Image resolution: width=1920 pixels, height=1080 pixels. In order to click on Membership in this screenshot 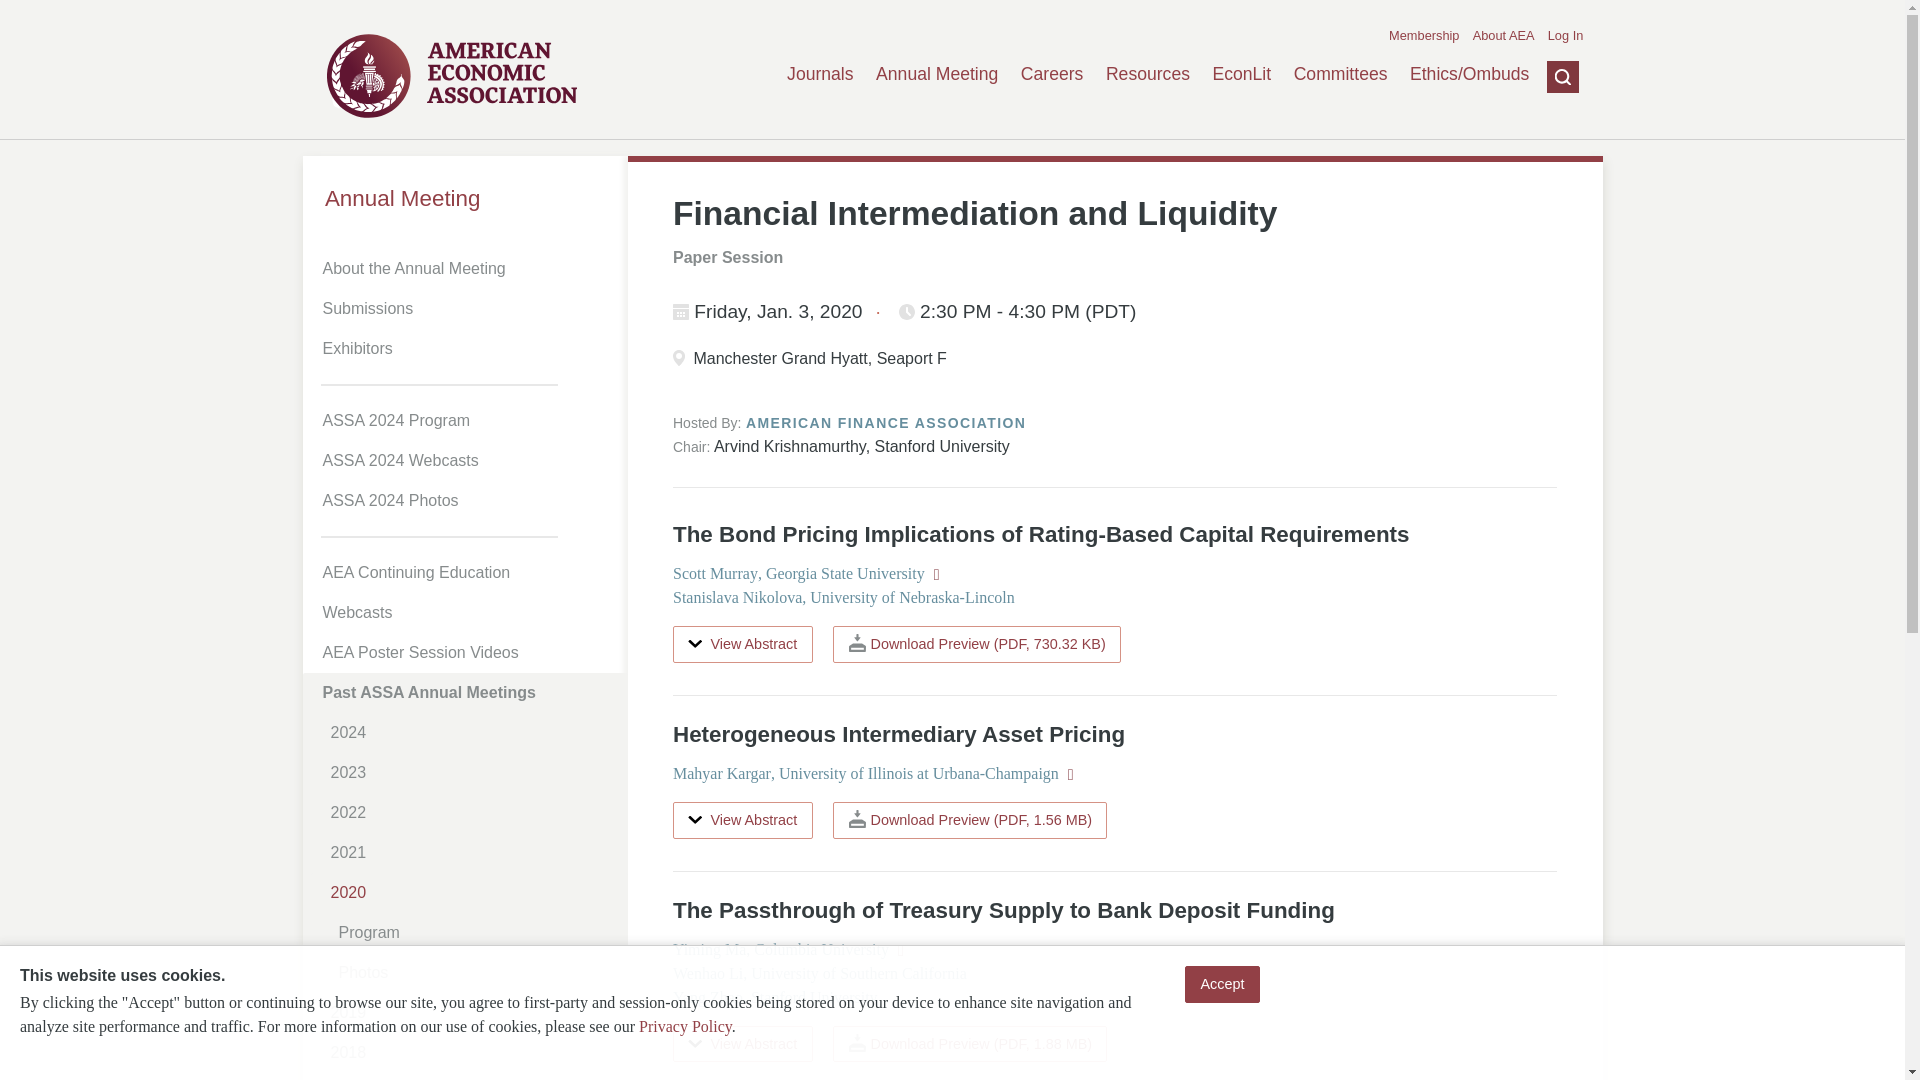, I will do `click(1424, 36)`.